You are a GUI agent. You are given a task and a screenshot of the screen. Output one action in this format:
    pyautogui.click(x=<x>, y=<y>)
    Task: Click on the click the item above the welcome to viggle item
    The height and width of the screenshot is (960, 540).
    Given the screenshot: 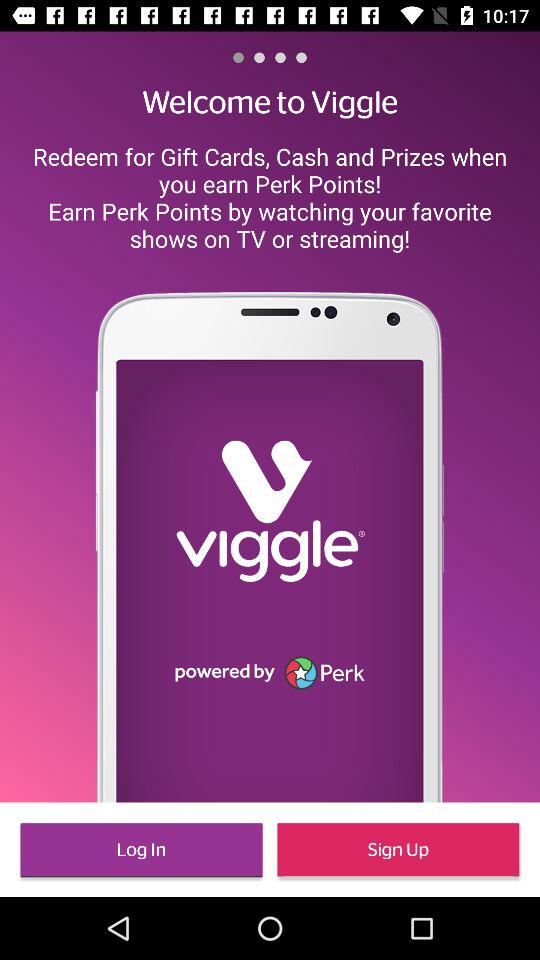 What is the action you would take?
    pyautogui.click(x=280, y=57)
    